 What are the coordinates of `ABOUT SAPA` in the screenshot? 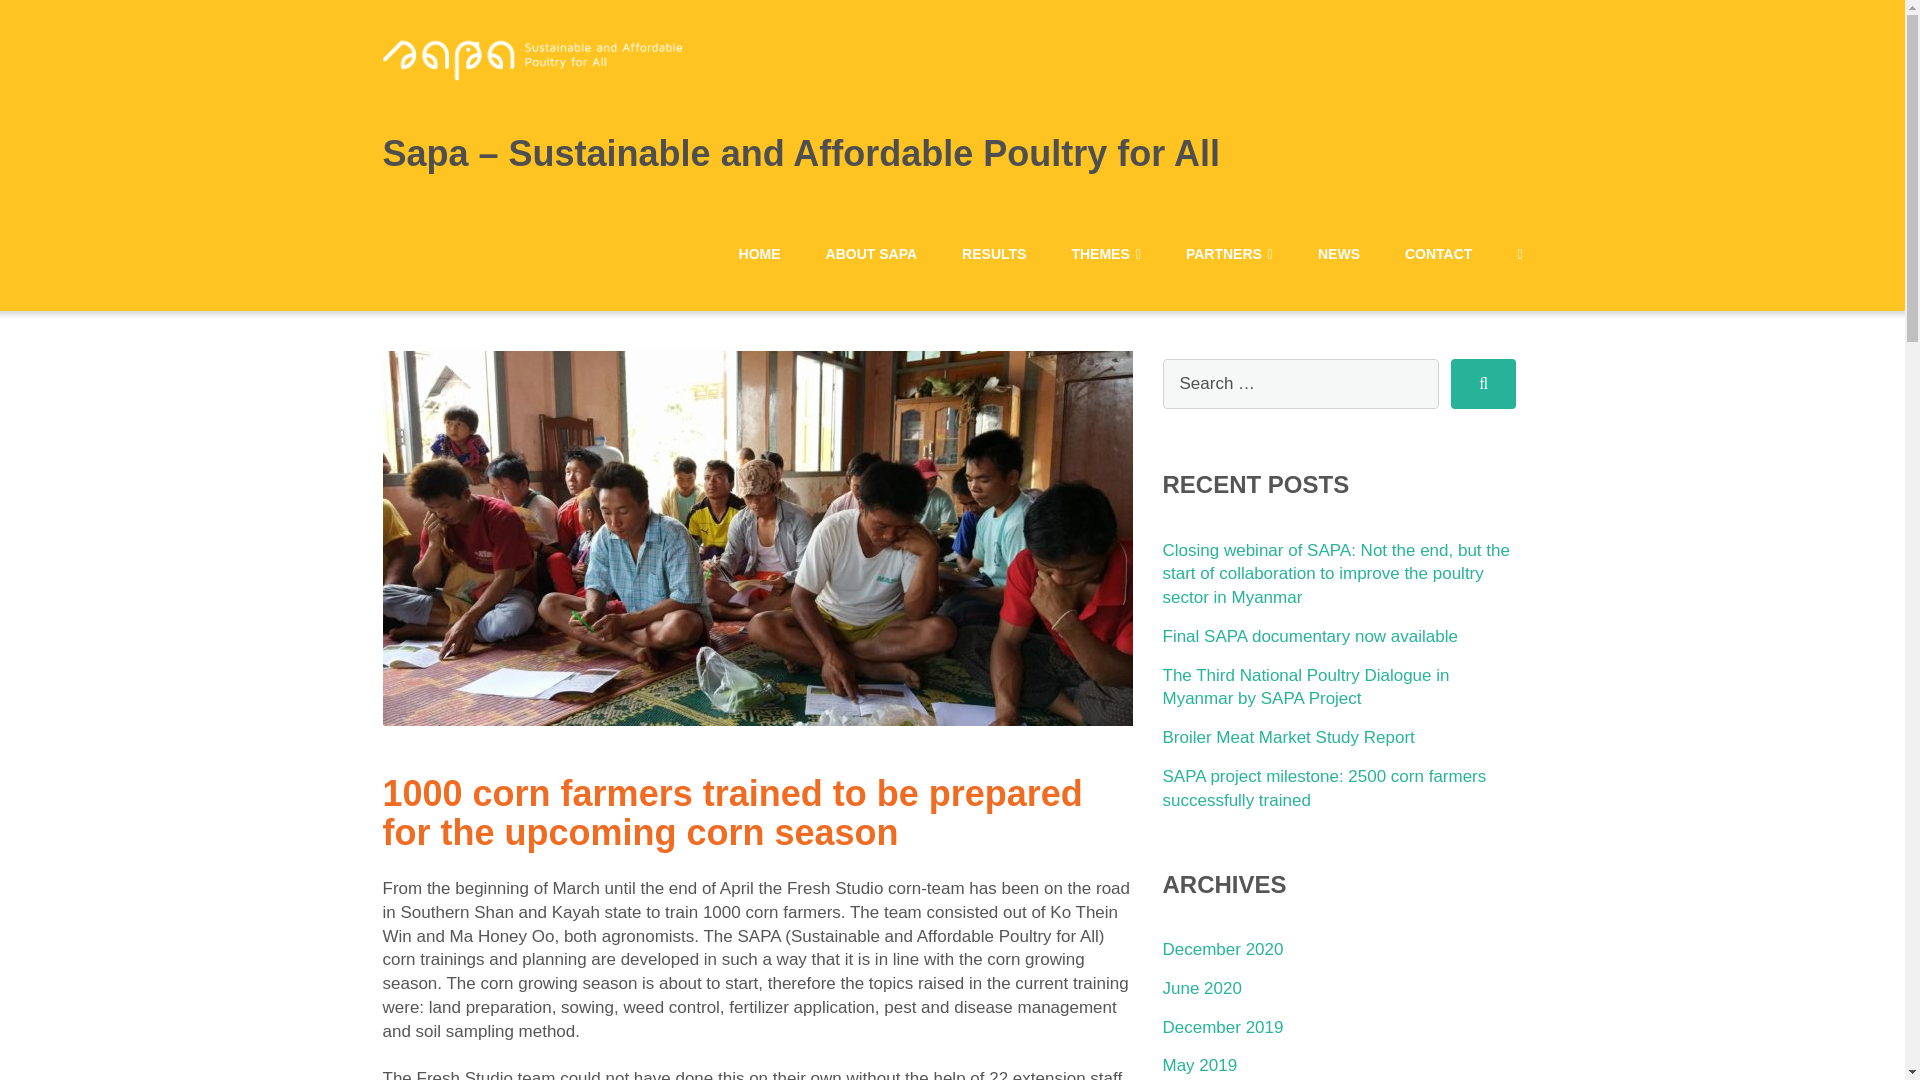 It's located at (871, 255).